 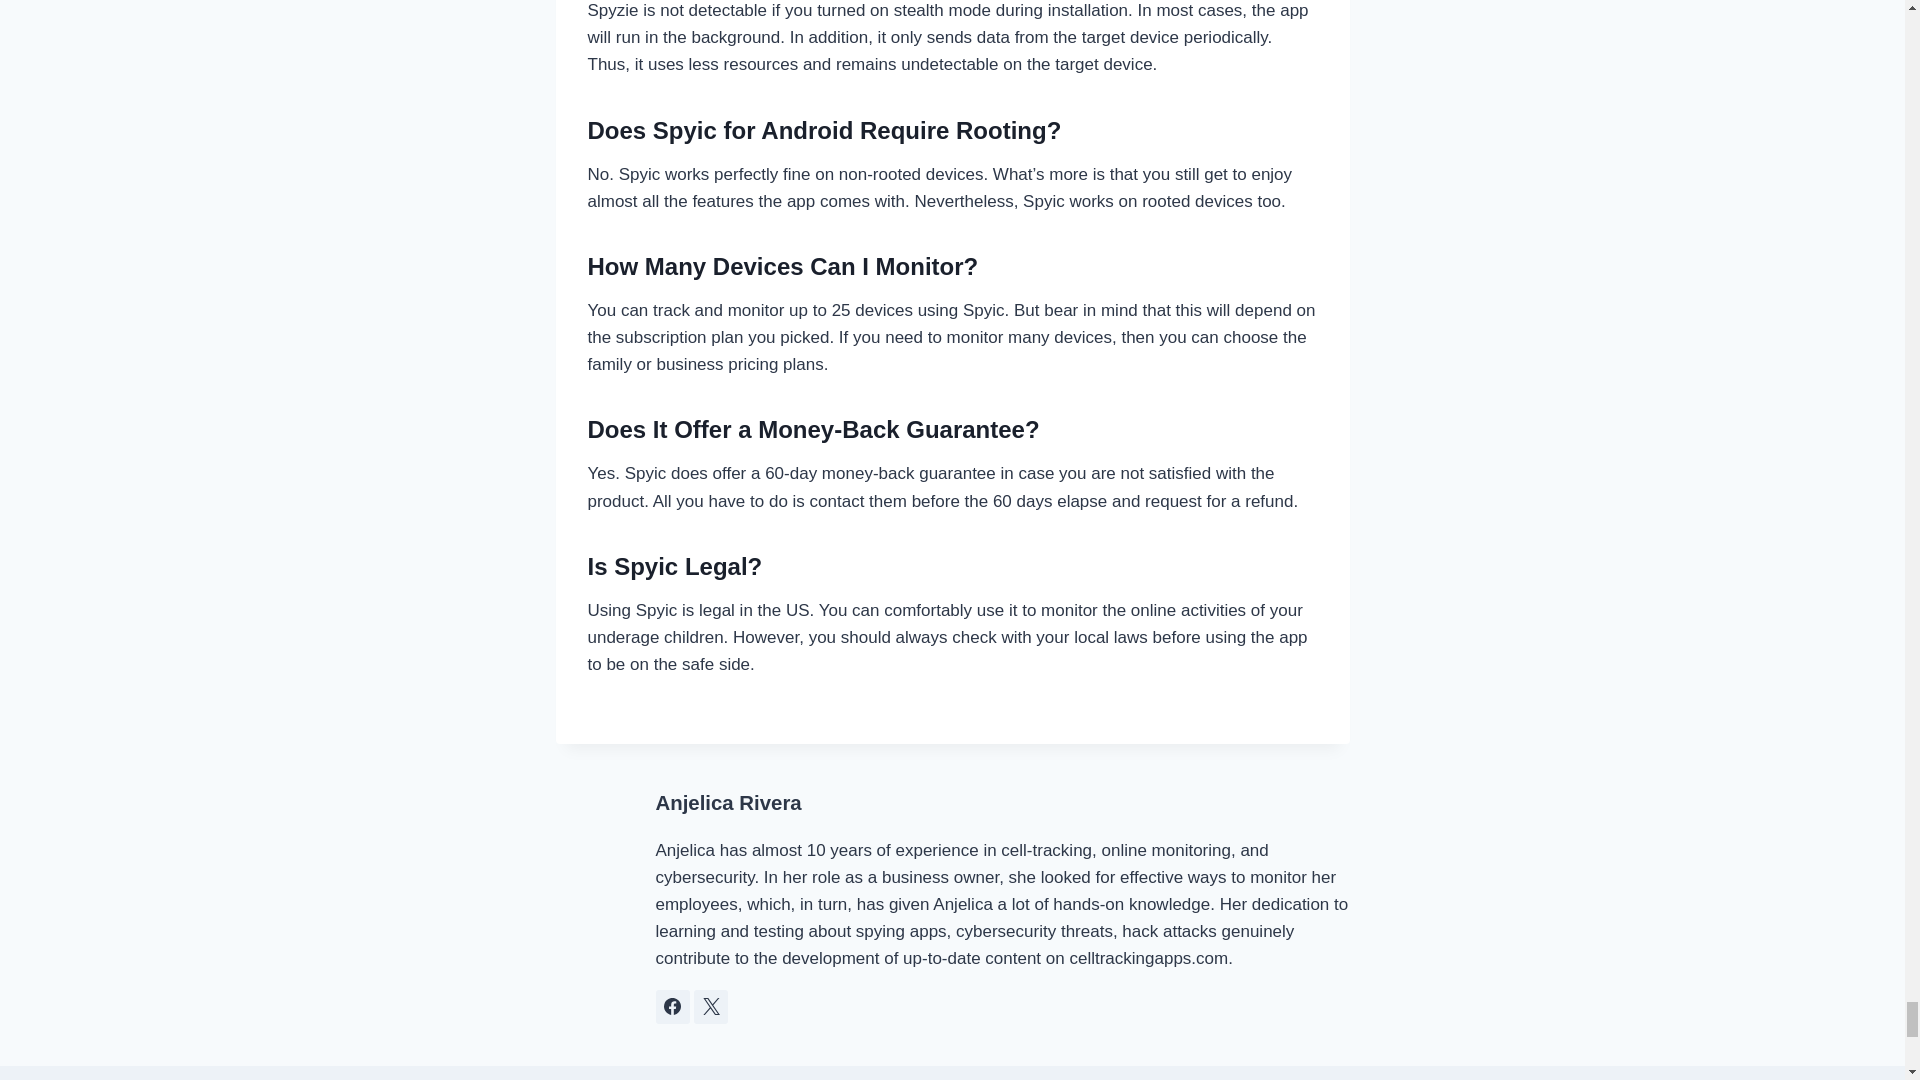 What do you see at coordinates (710, 1006) in the screenshot?
I see `Follow Anjelica Rivera on X formerly Twitter` at bounding box center [710, 1006].